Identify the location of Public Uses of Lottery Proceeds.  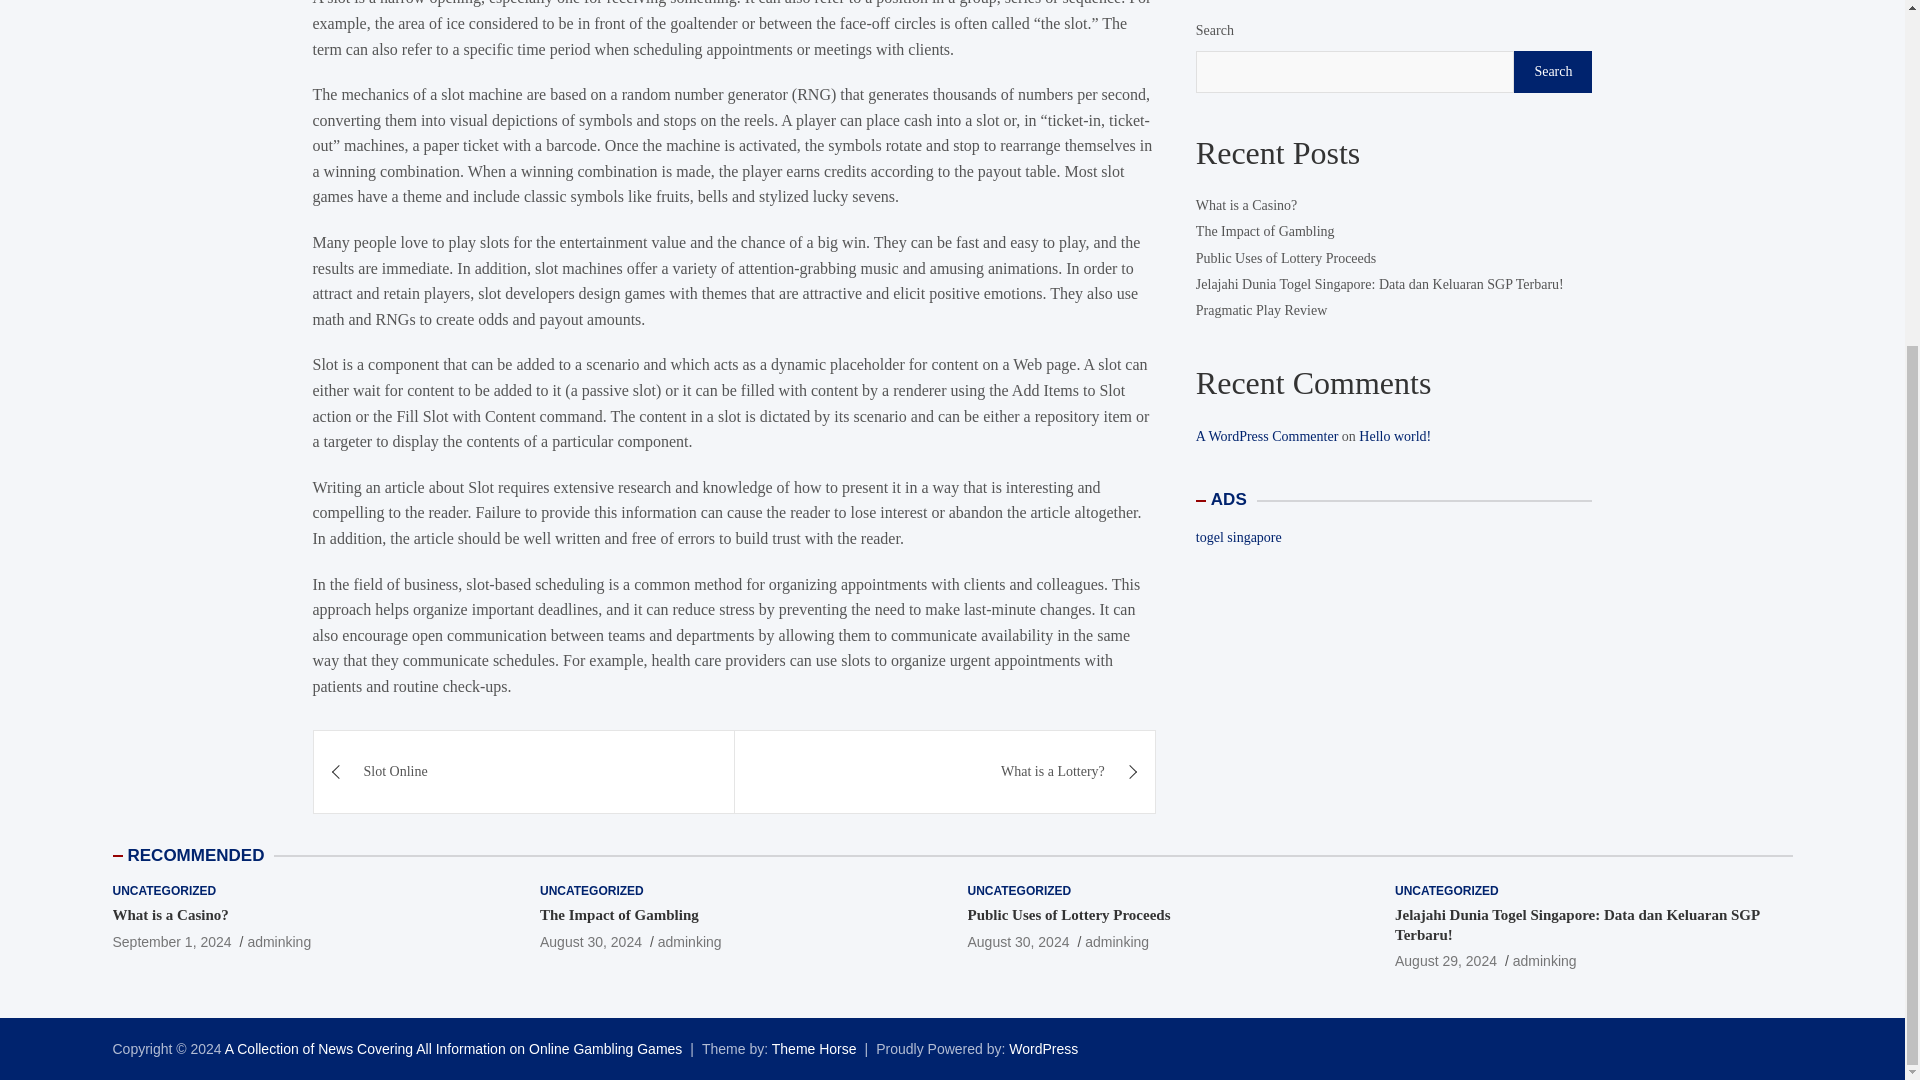
(1069, 915).